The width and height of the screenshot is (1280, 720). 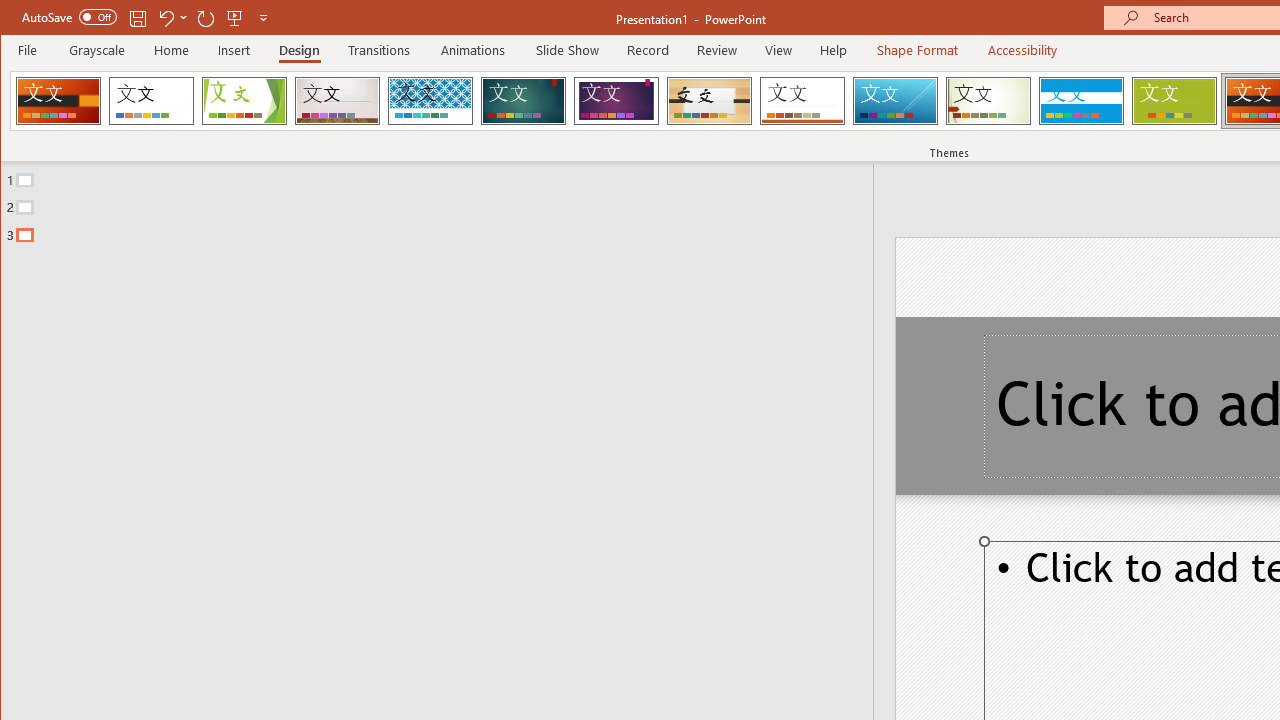 What do you see at coordinates (1174, 100) in the screenshot?
I see `Basis` at bounding box center [1174, 100].